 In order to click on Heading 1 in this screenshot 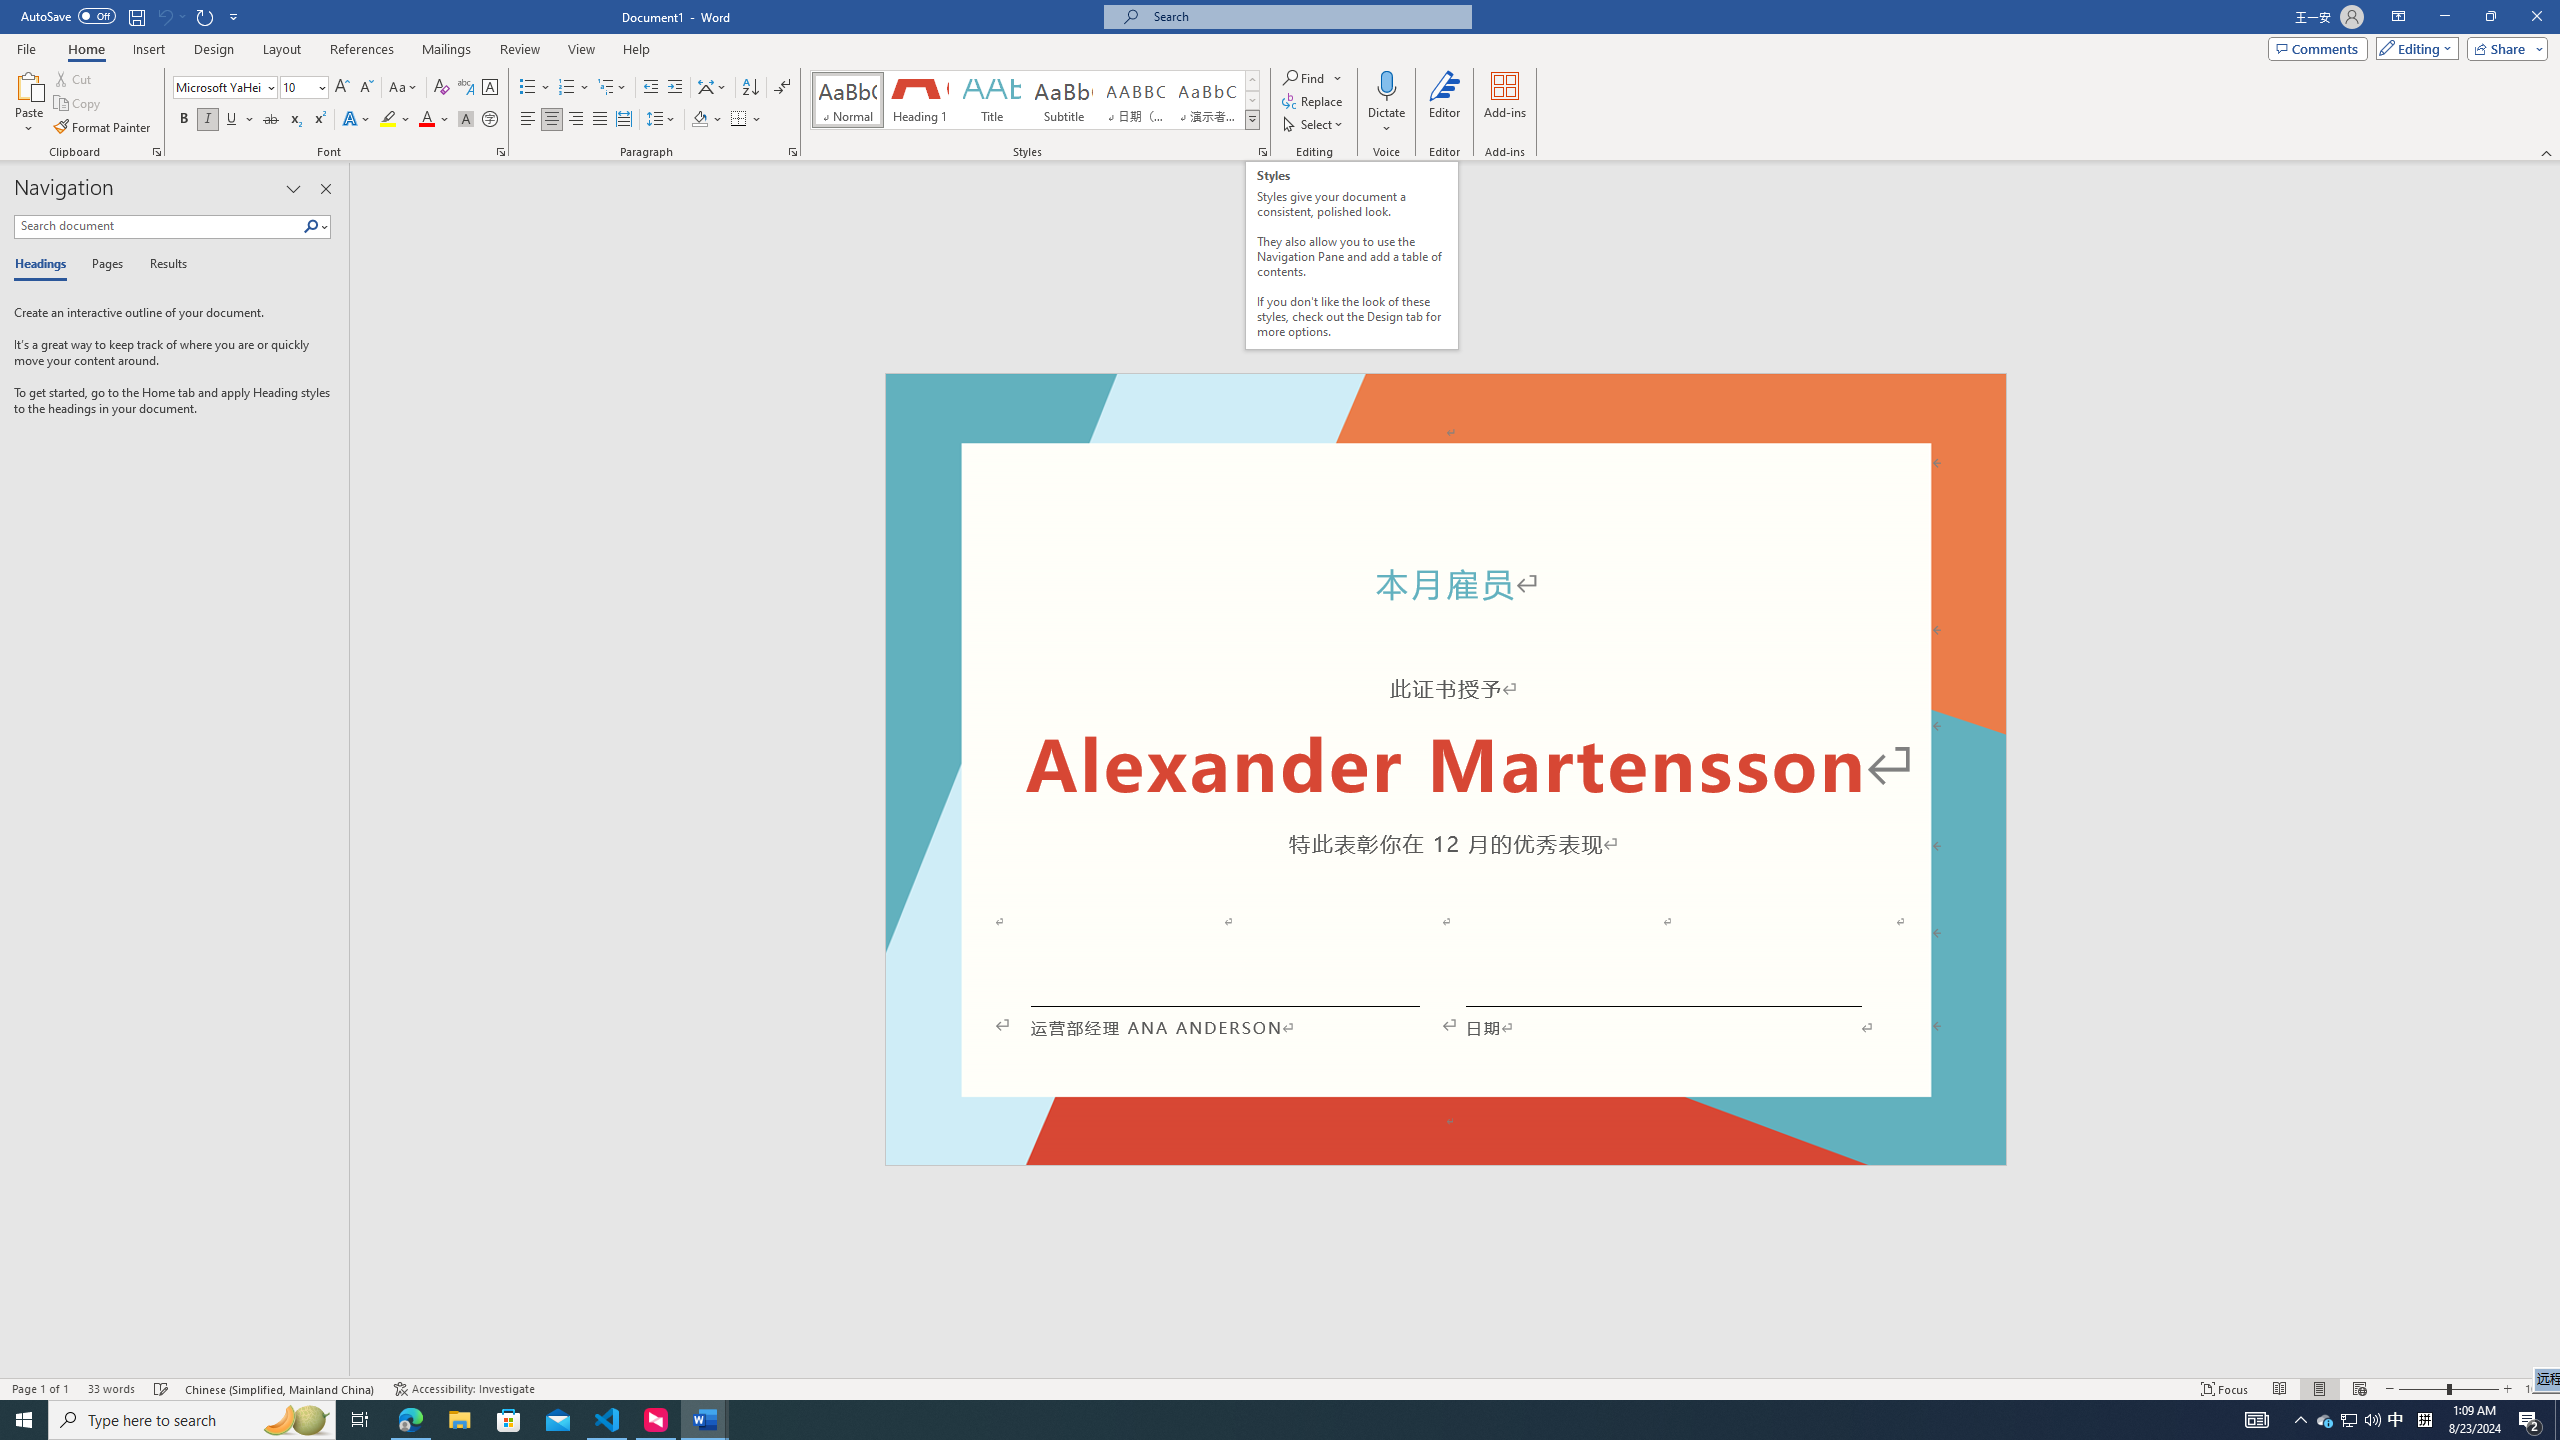, I will do `click(918, 100)`.